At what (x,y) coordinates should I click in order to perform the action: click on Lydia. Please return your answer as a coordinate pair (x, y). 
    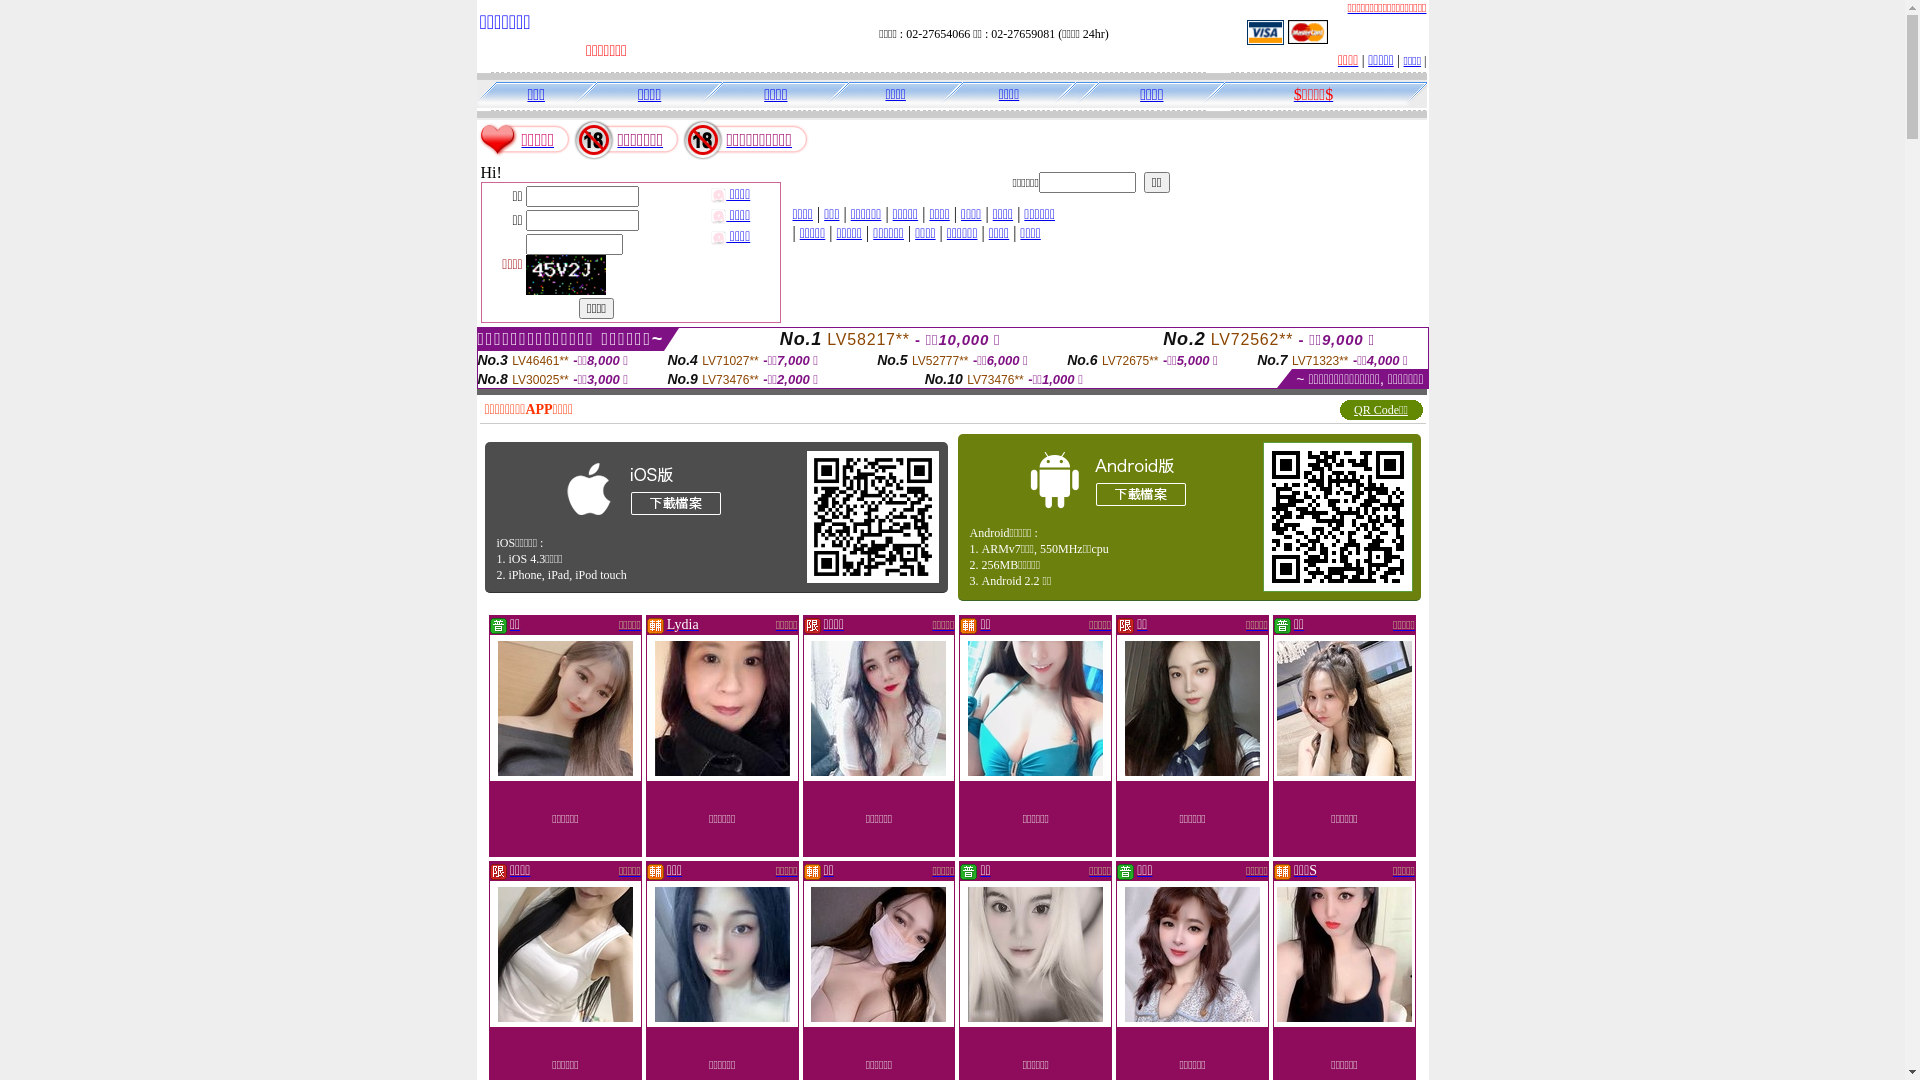
    Looking at the image, I should click on (683, 625).